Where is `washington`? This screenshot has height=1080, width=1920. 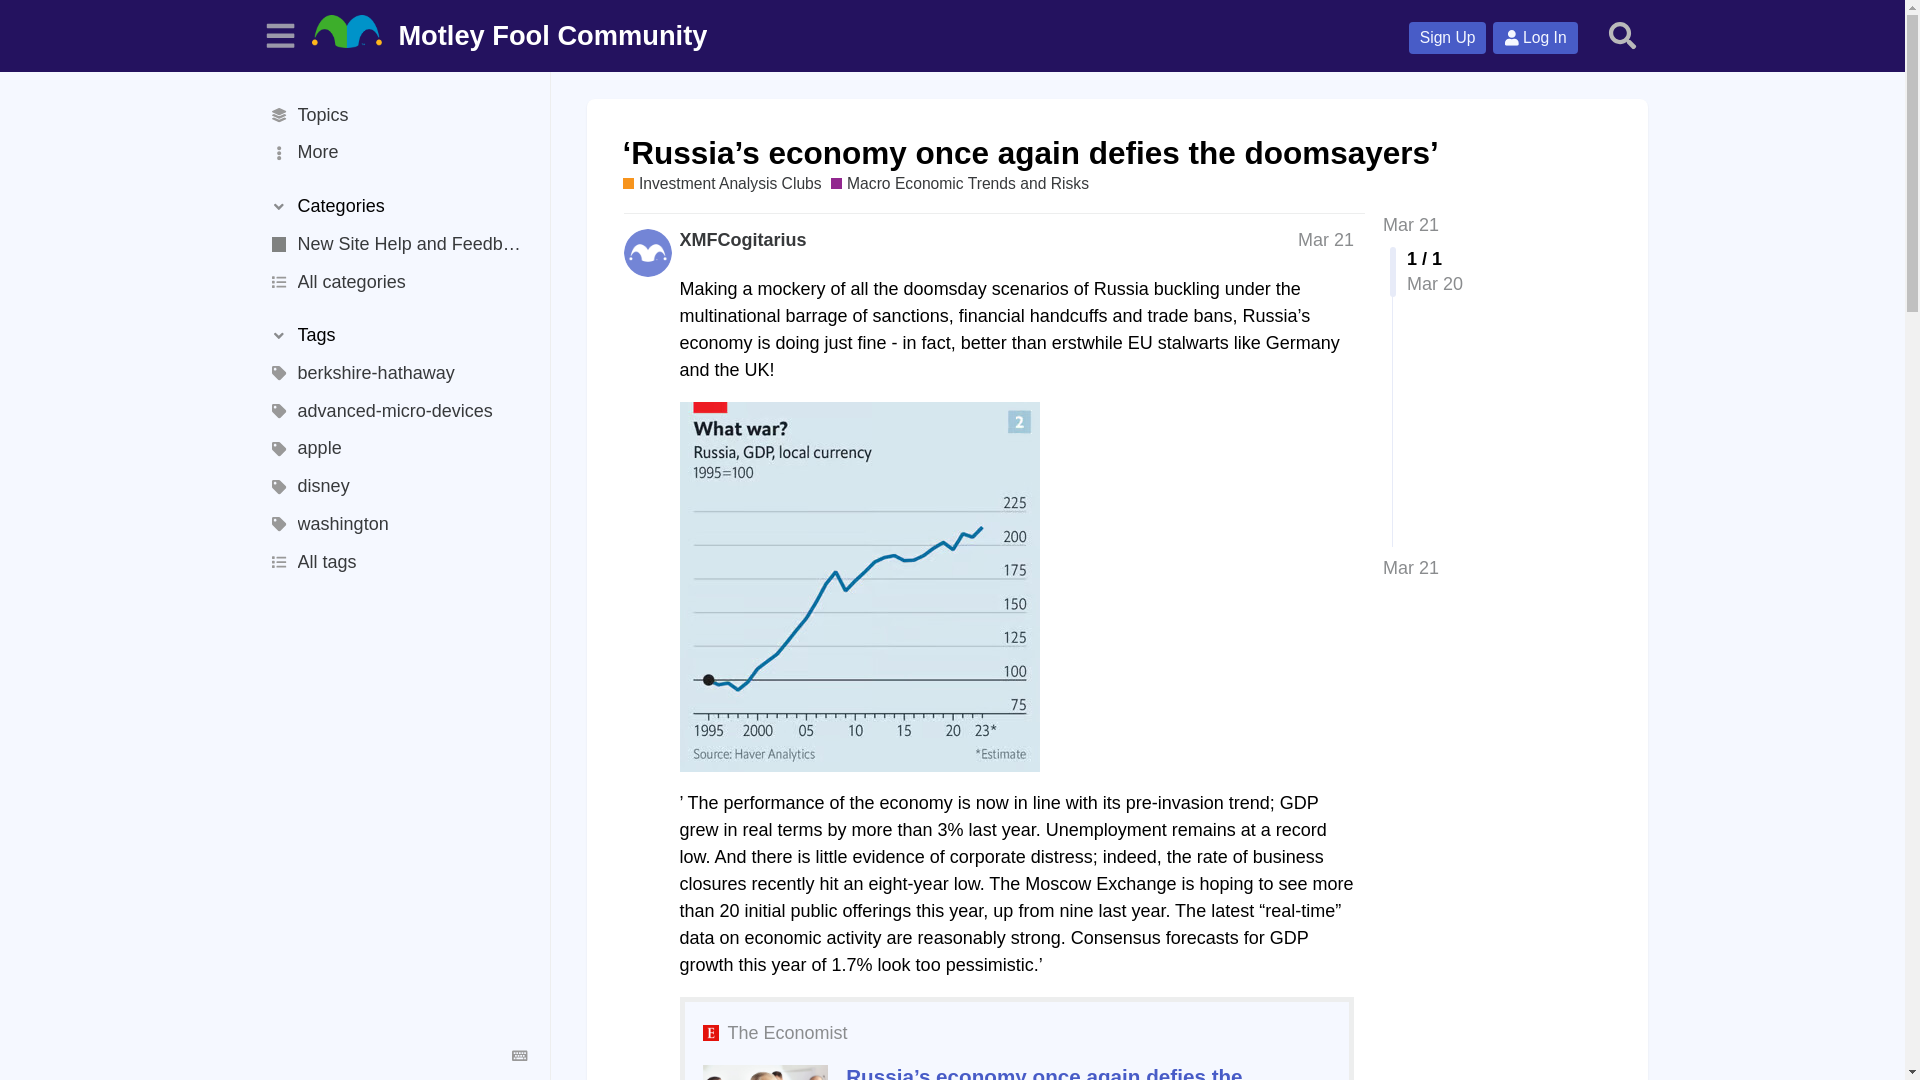
washington is located at coordinates (396, 525).